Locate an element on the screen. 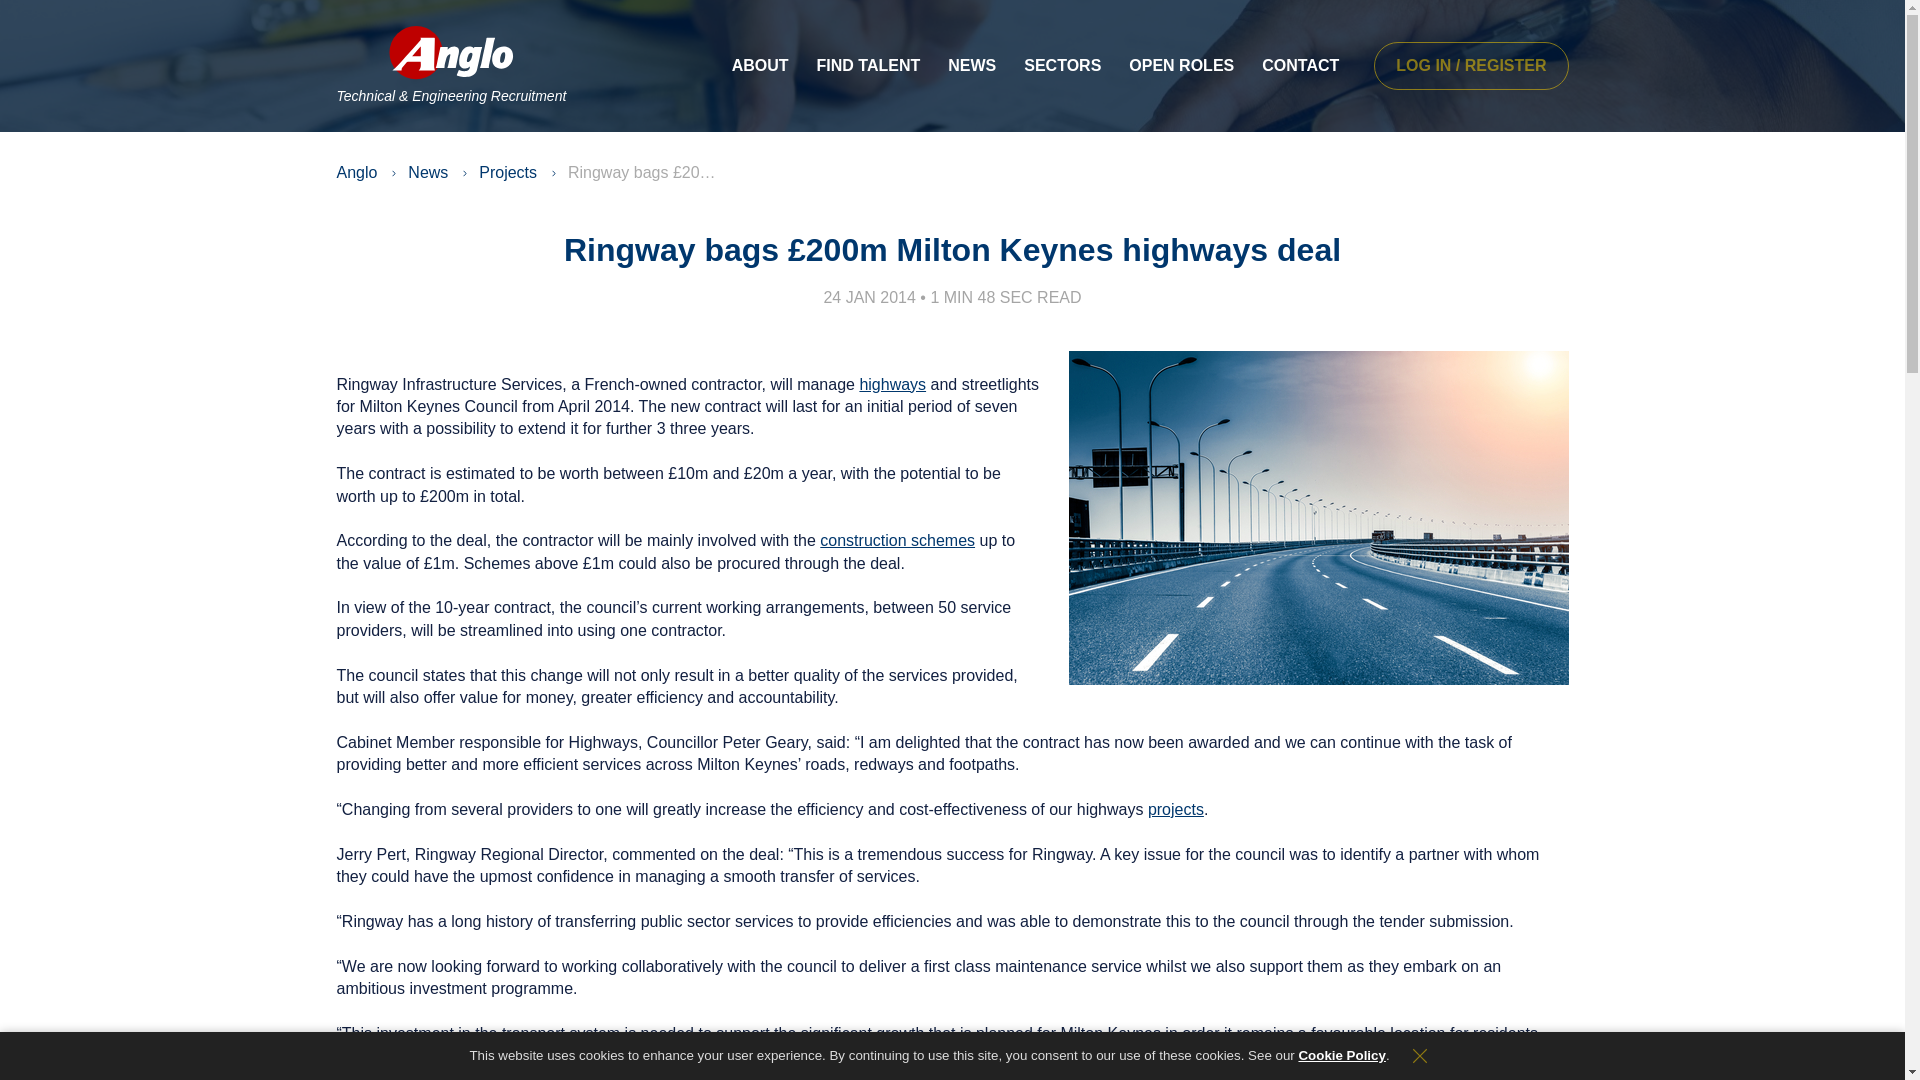 Image resolution: width=1920 pixels, height=1080 pixels. Anglo is located at coordinates (356, 172).